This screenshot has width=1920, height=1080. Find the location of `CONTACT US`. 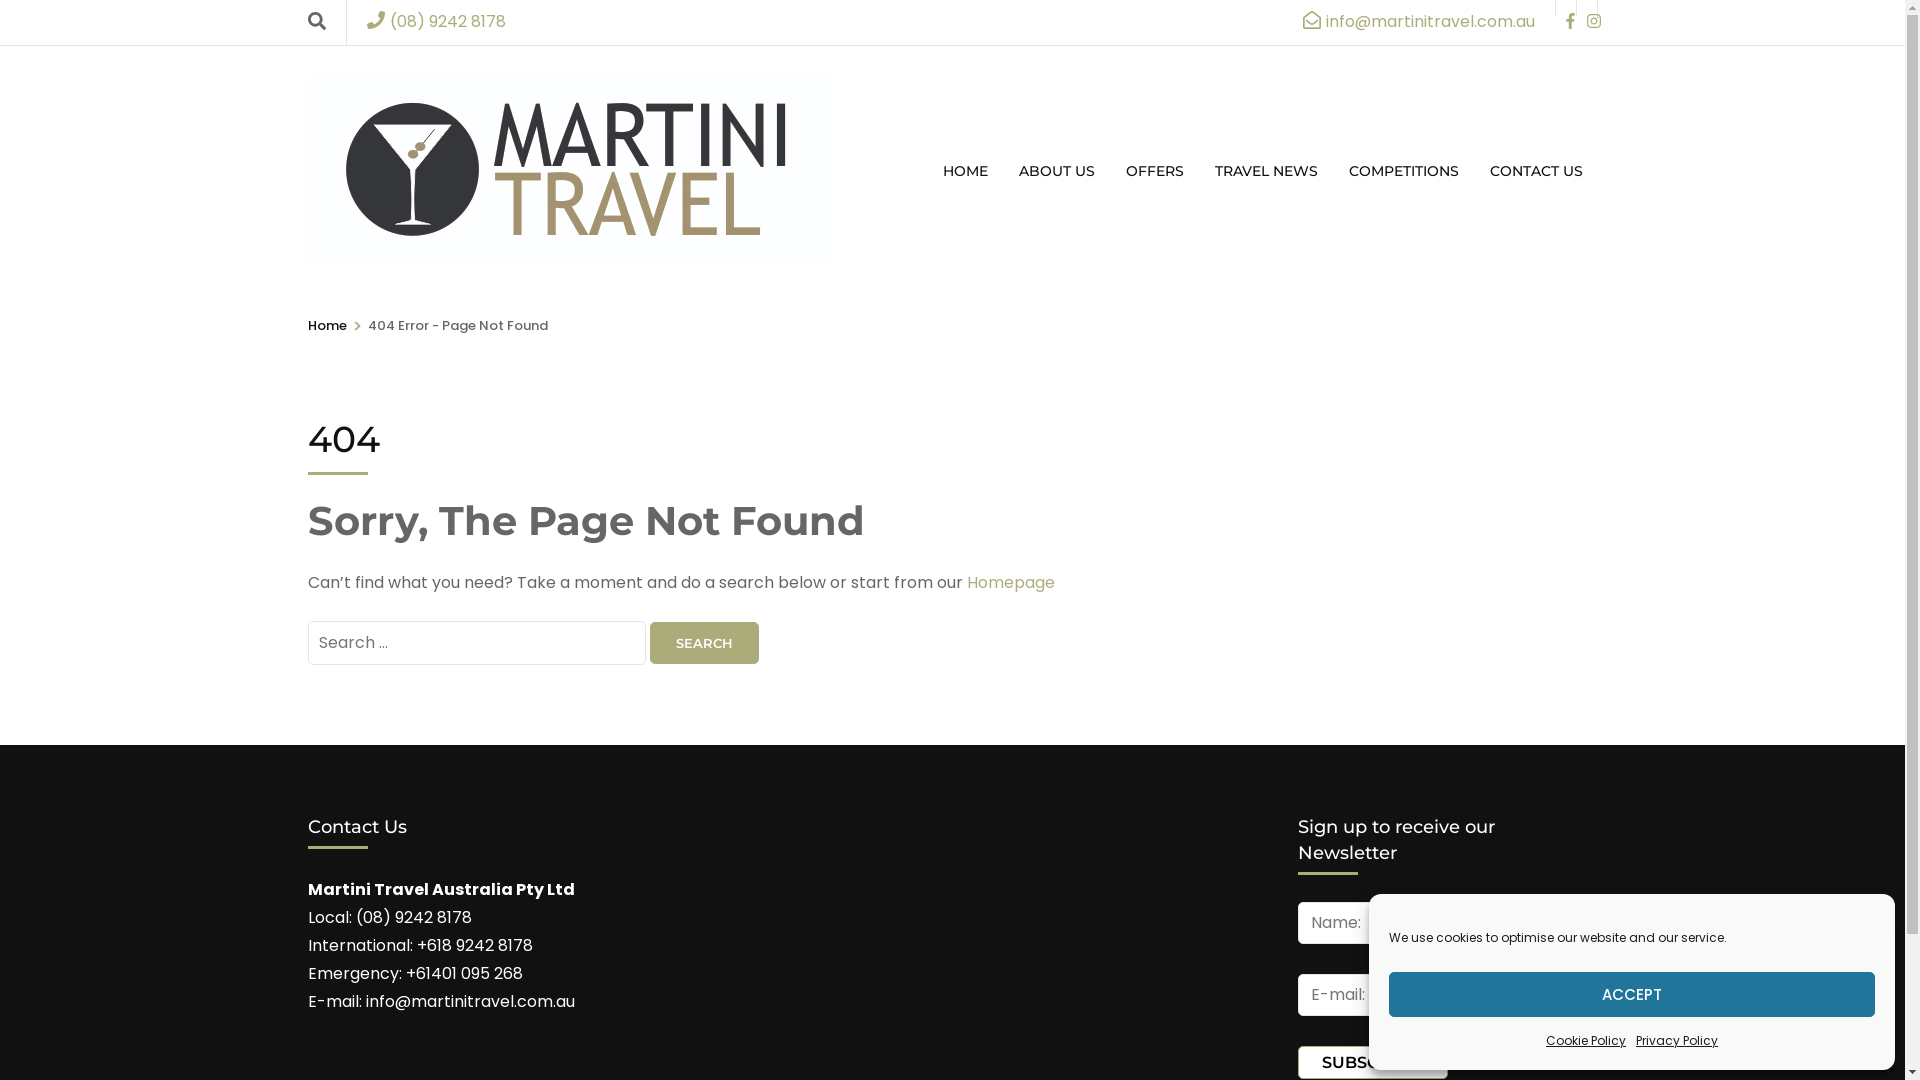

CONTACT US is located at coordinates (1536, 171).